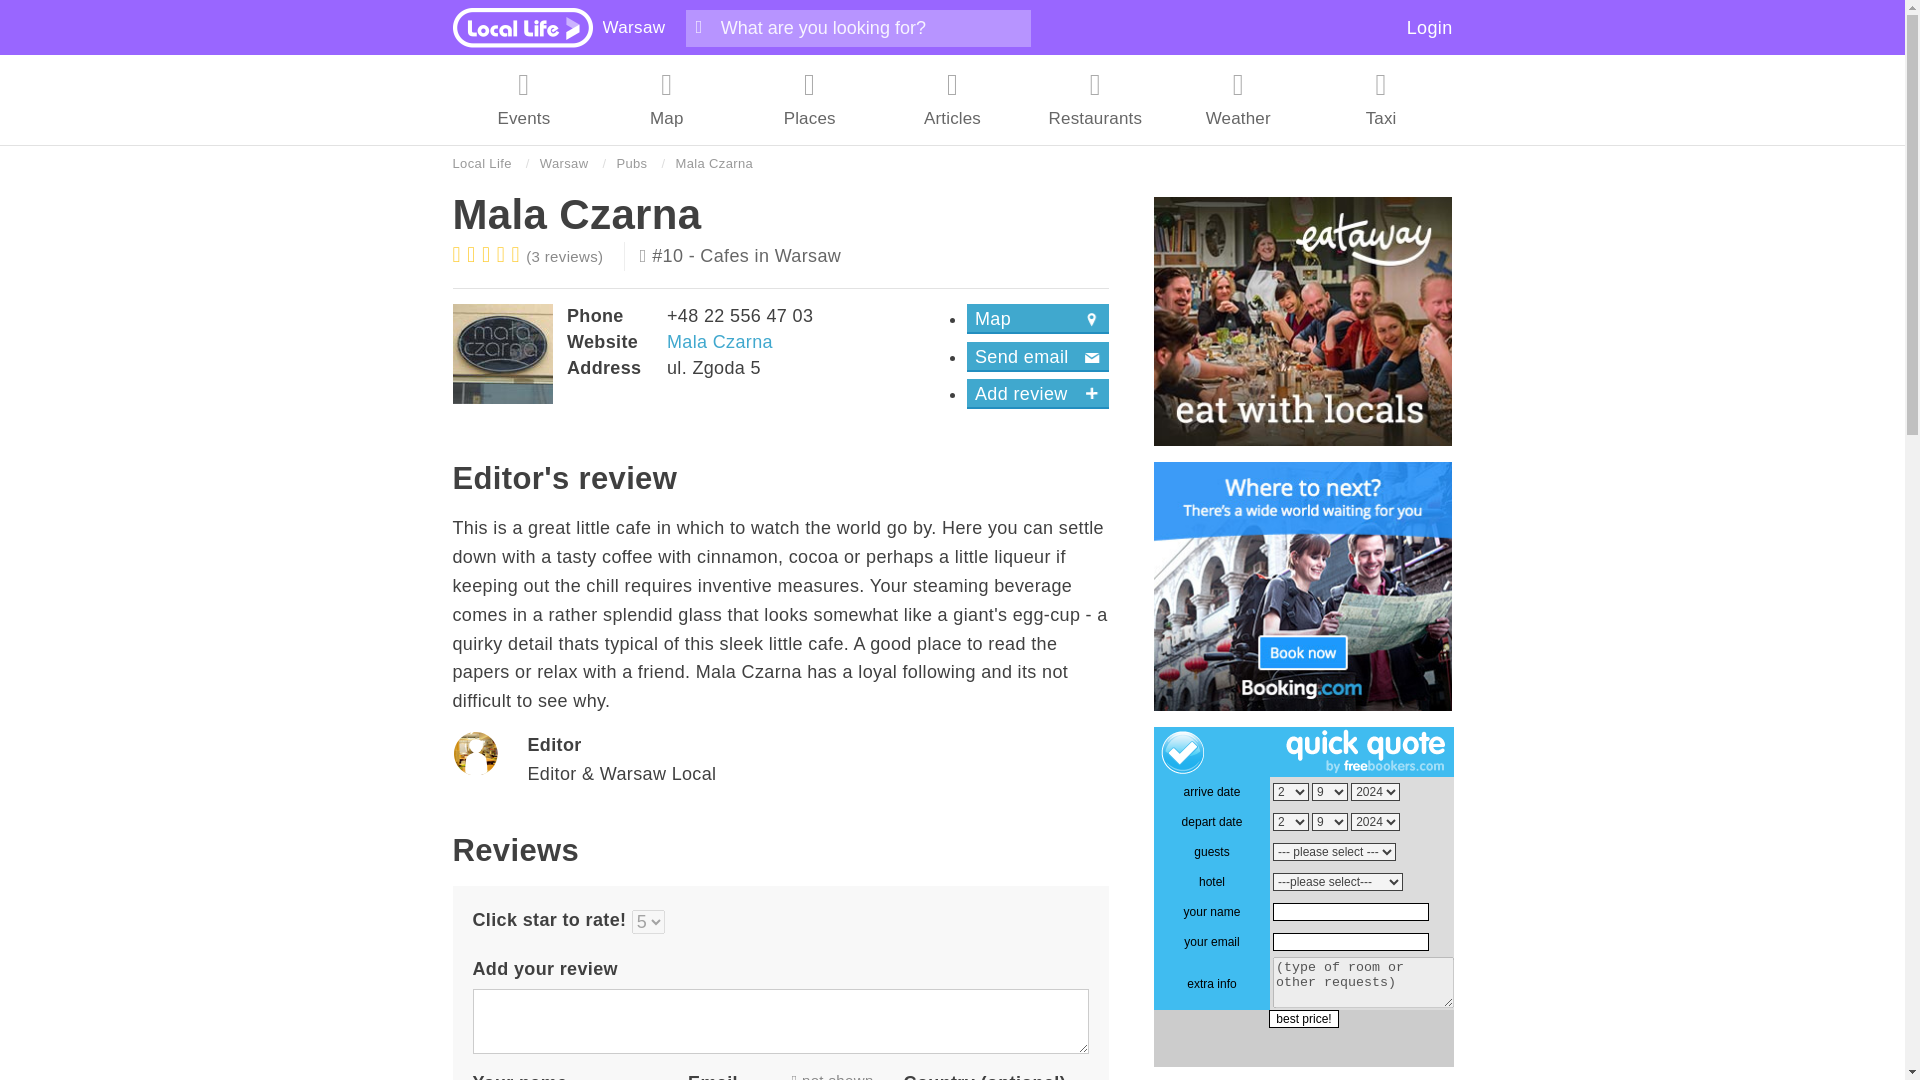  I want to click on Add review, so click(1038, 394).